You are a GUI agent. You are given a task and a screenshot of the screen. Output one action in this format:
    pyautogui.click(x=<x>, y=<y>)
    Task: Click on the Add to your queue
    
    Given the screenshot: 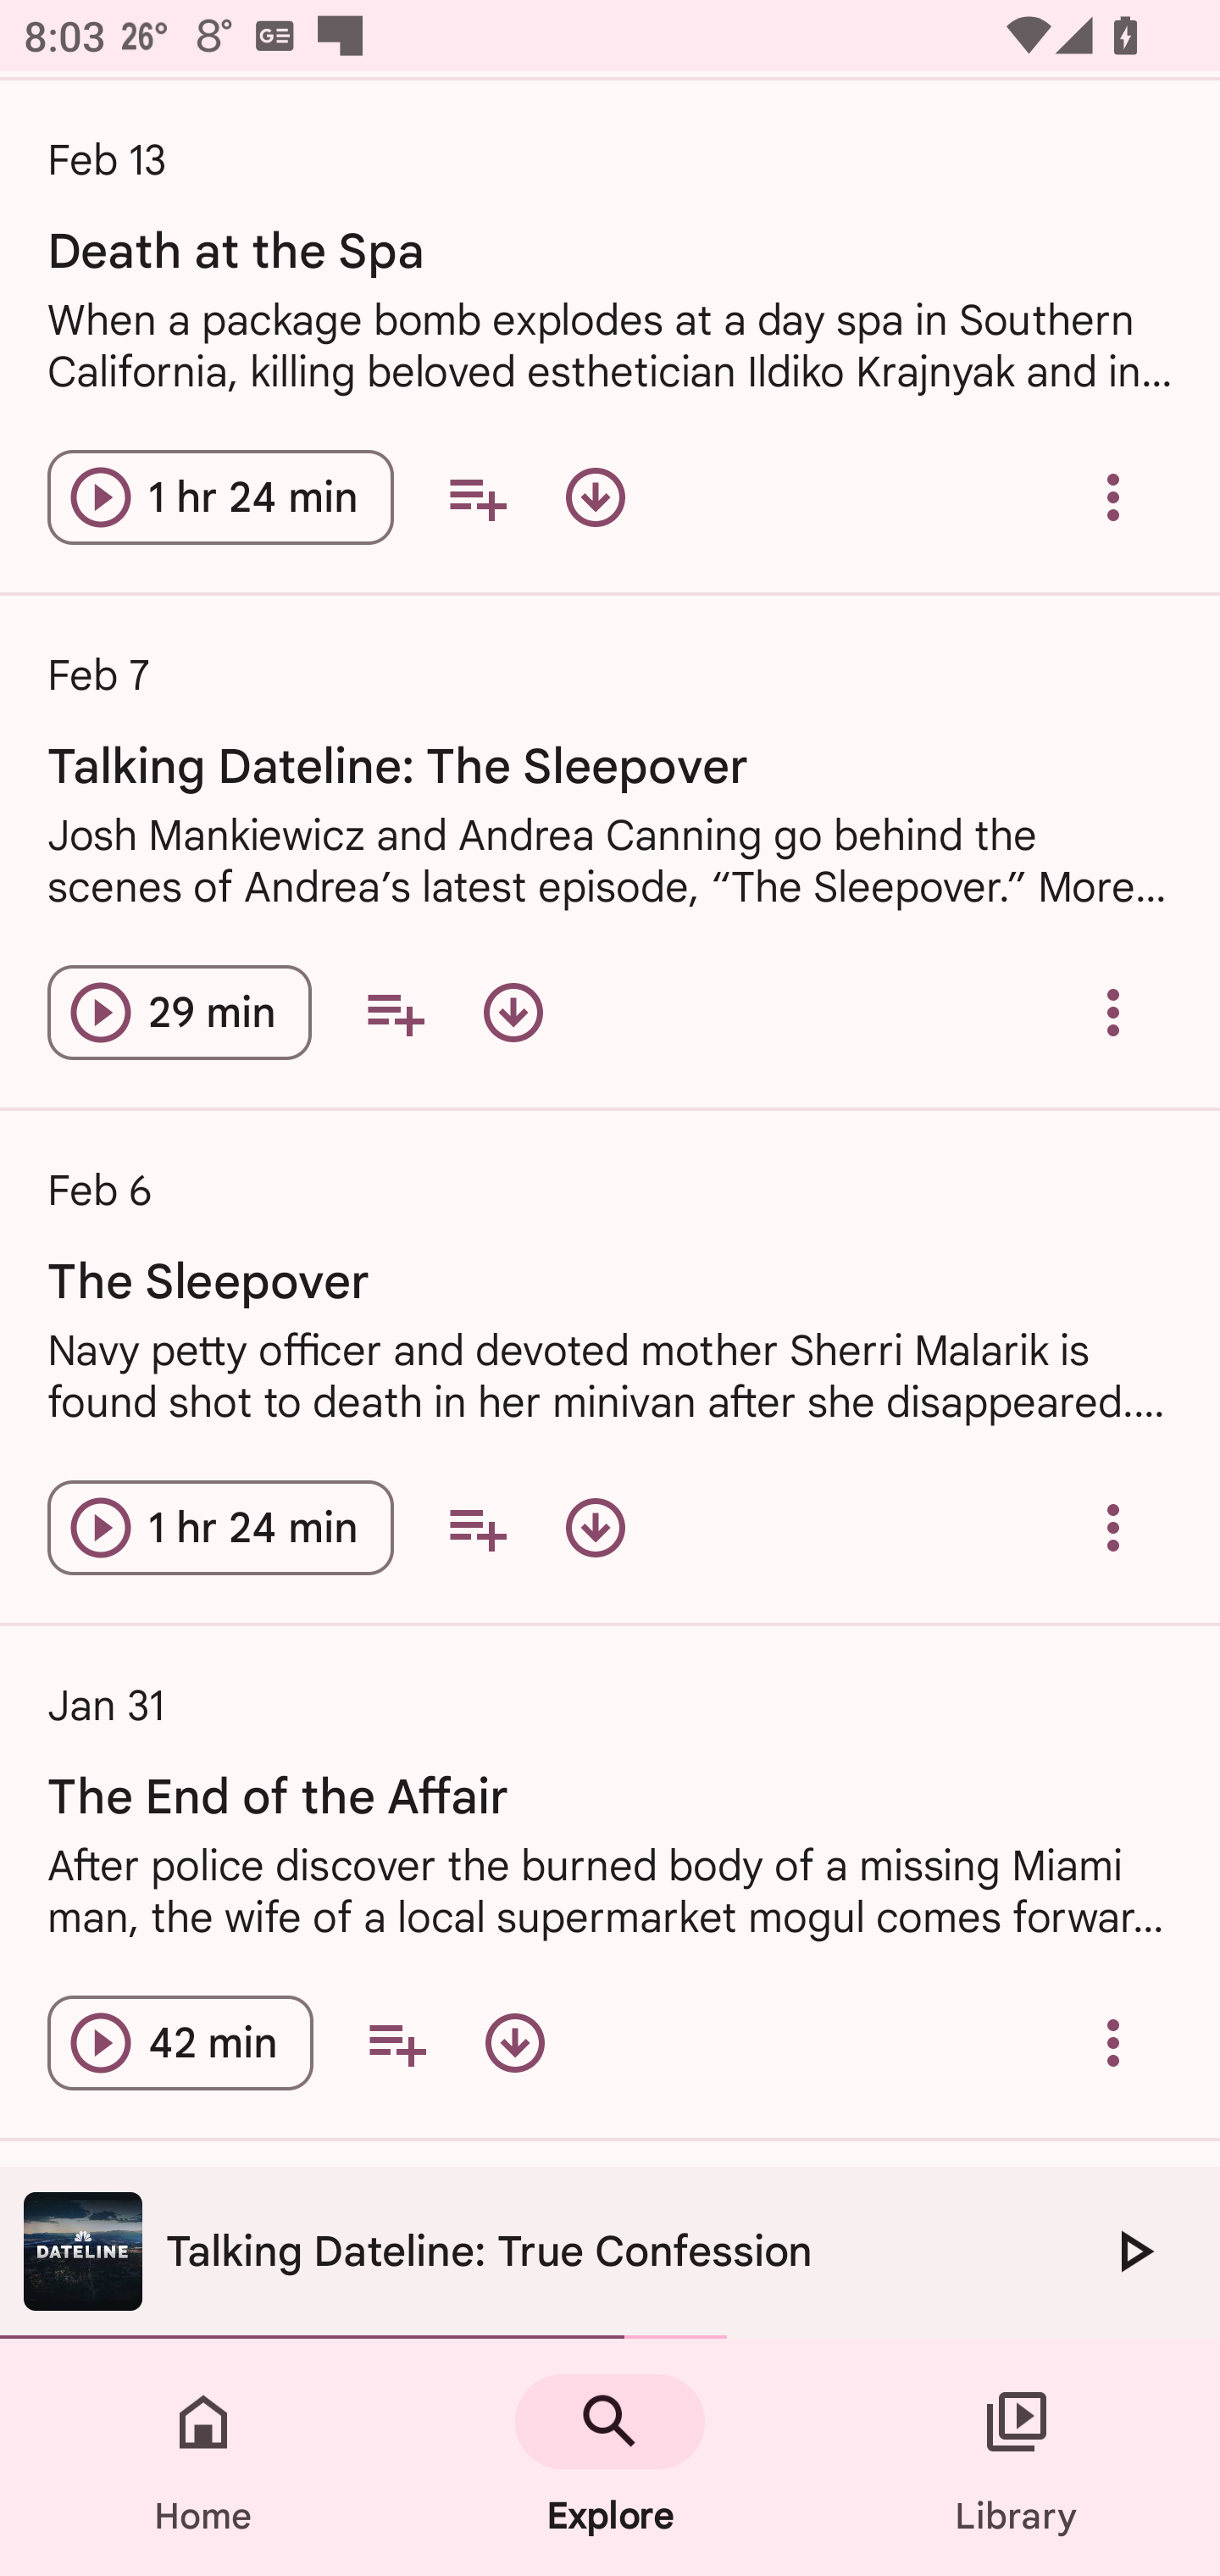 What is the action you would take?
    pyautogui.click(x=396, y=2042)
    